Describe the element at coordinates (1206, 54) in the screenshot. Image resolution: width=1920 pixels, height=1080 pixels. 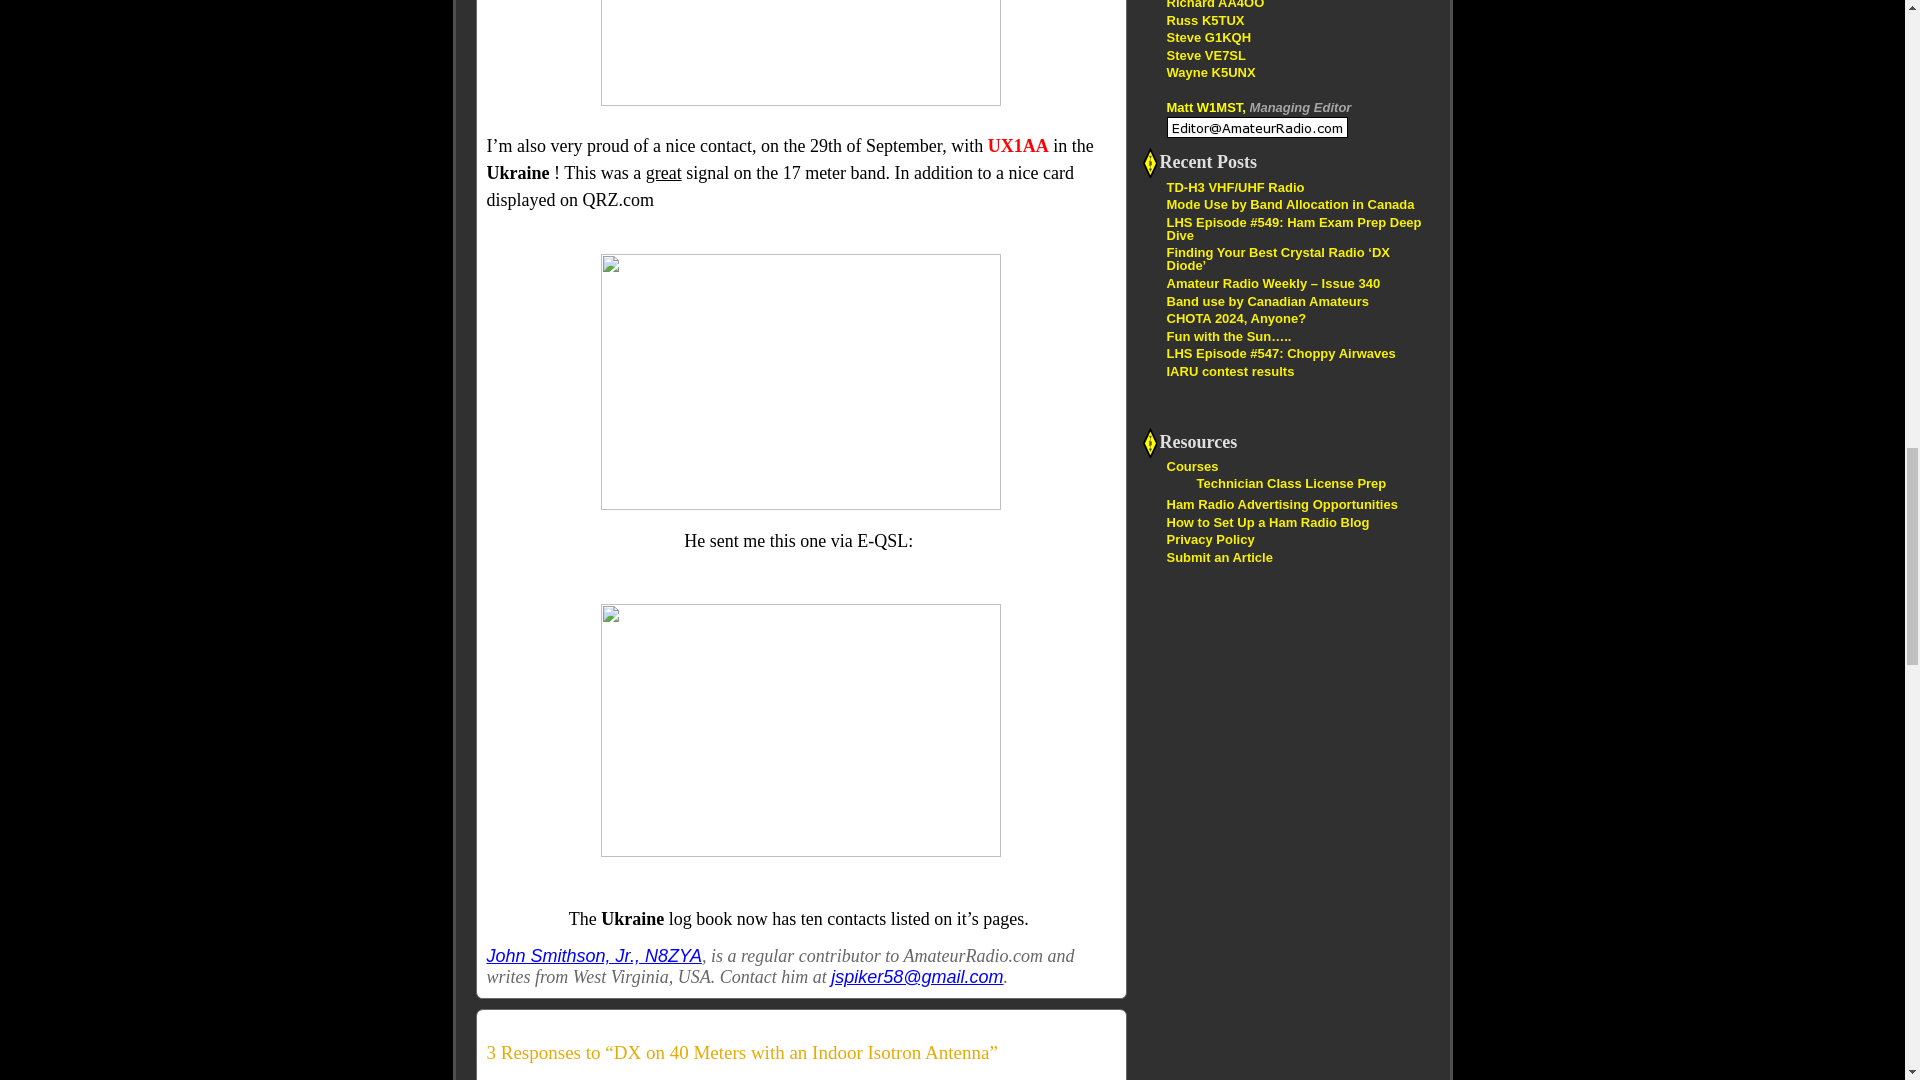
I see `Homebrewing and Operating Adventures From 2200m To Nanowaves` at that location.